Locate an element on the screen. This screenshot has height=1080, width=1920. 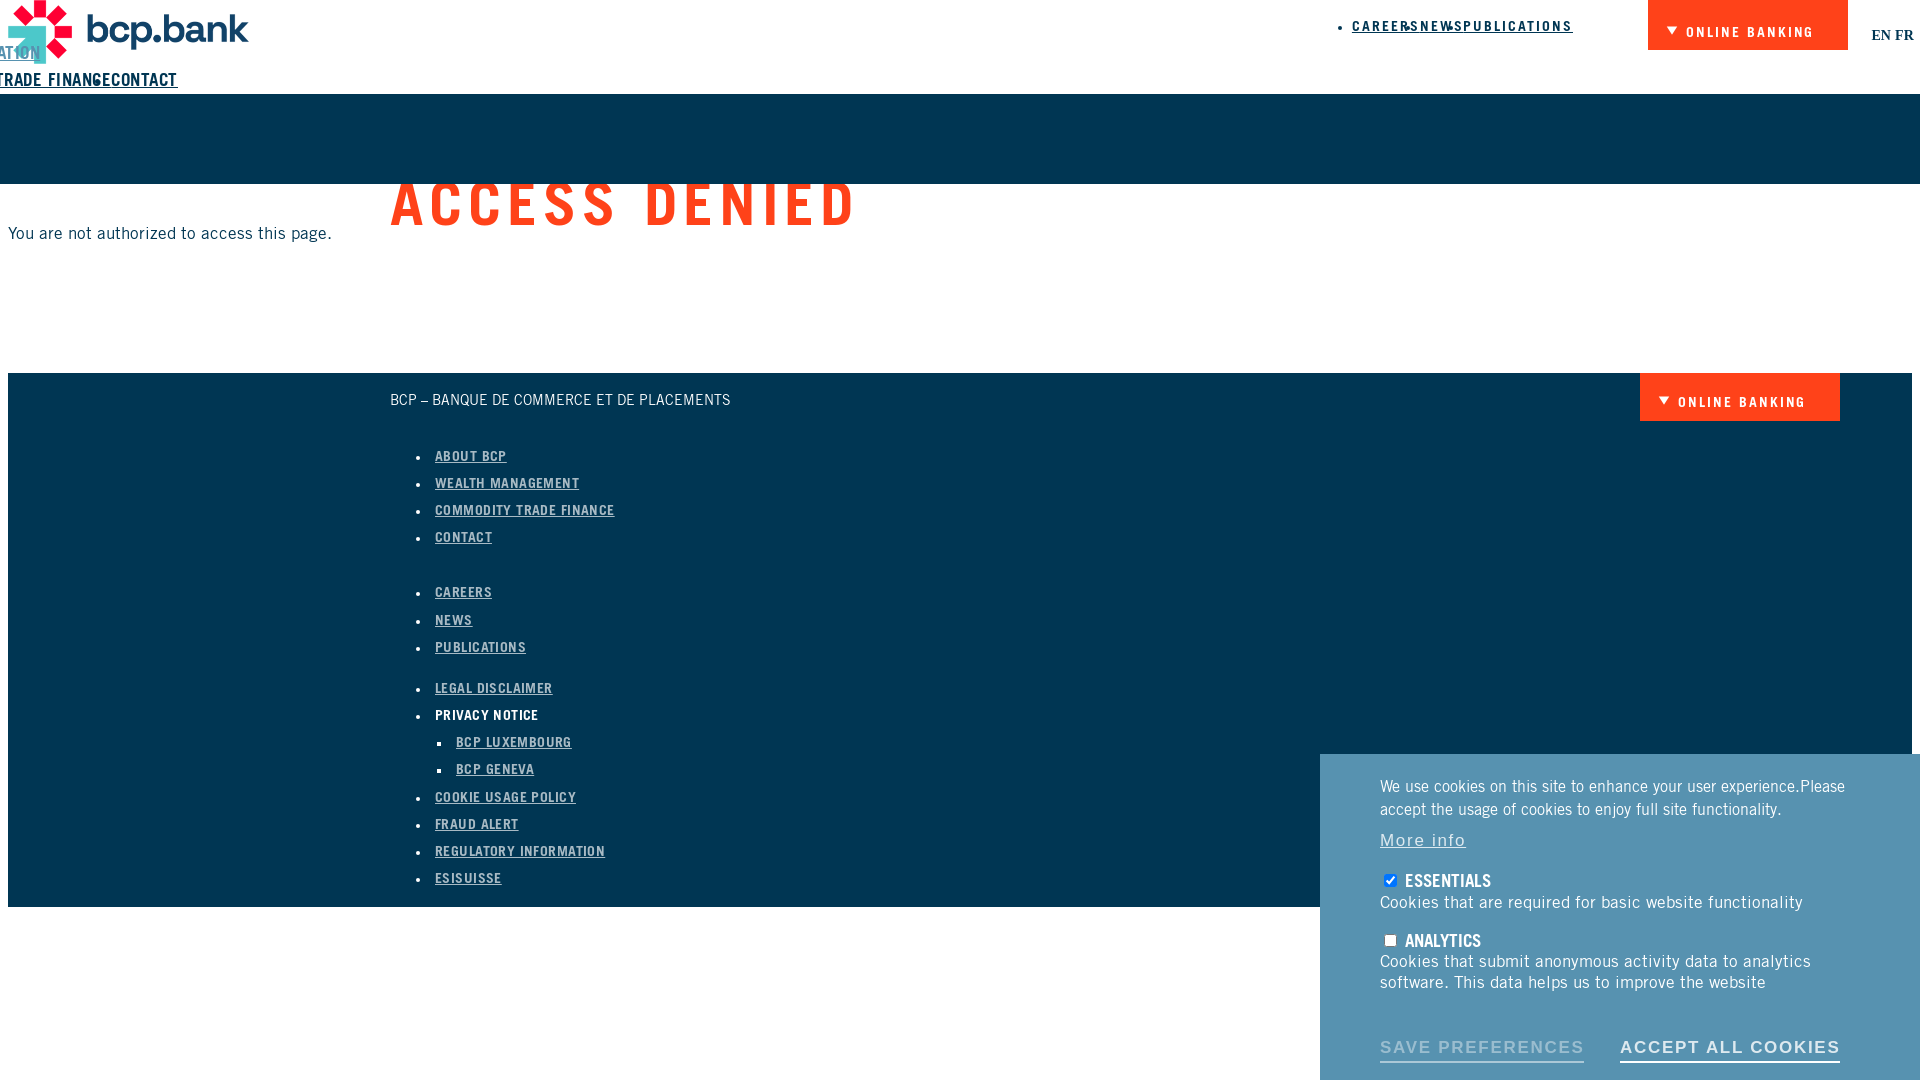
Search is located at coordinates (1061, 160).